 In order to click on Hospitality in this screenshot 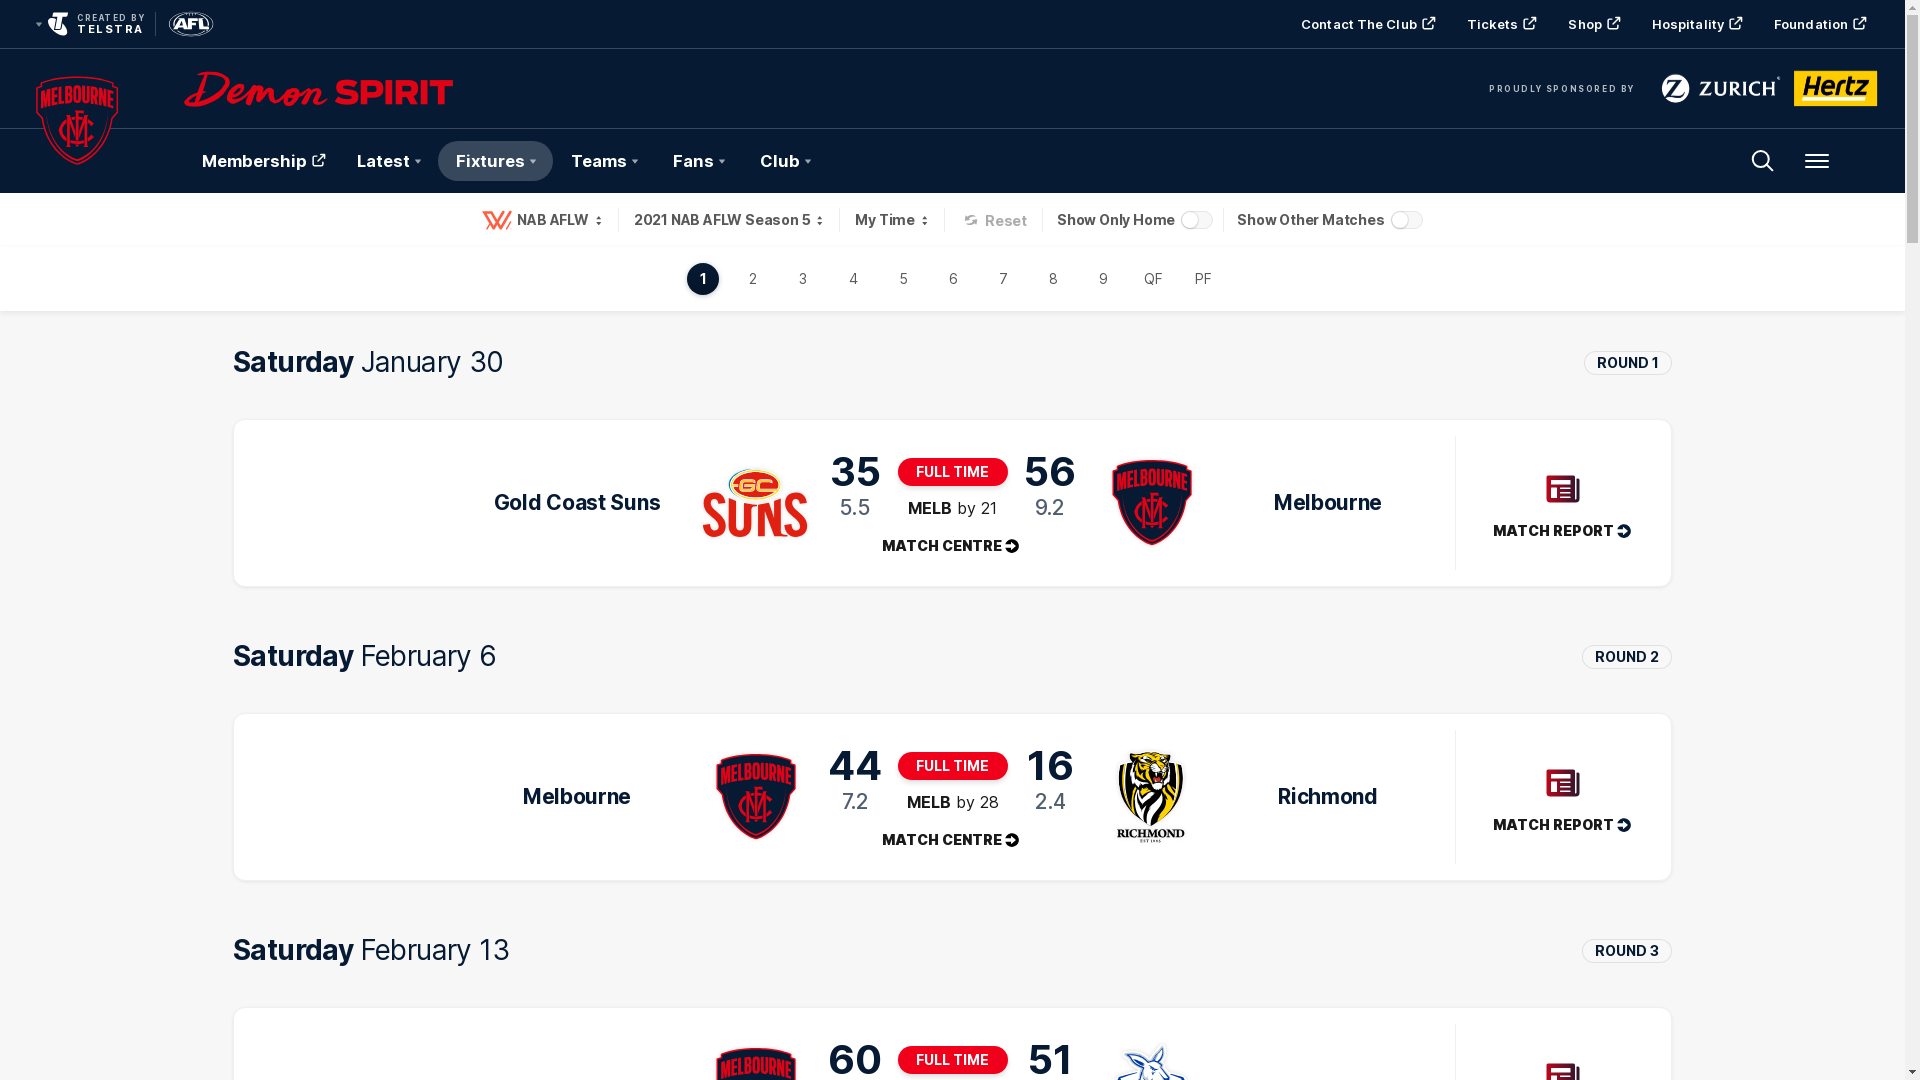, I will do `click(1695, 24)`.